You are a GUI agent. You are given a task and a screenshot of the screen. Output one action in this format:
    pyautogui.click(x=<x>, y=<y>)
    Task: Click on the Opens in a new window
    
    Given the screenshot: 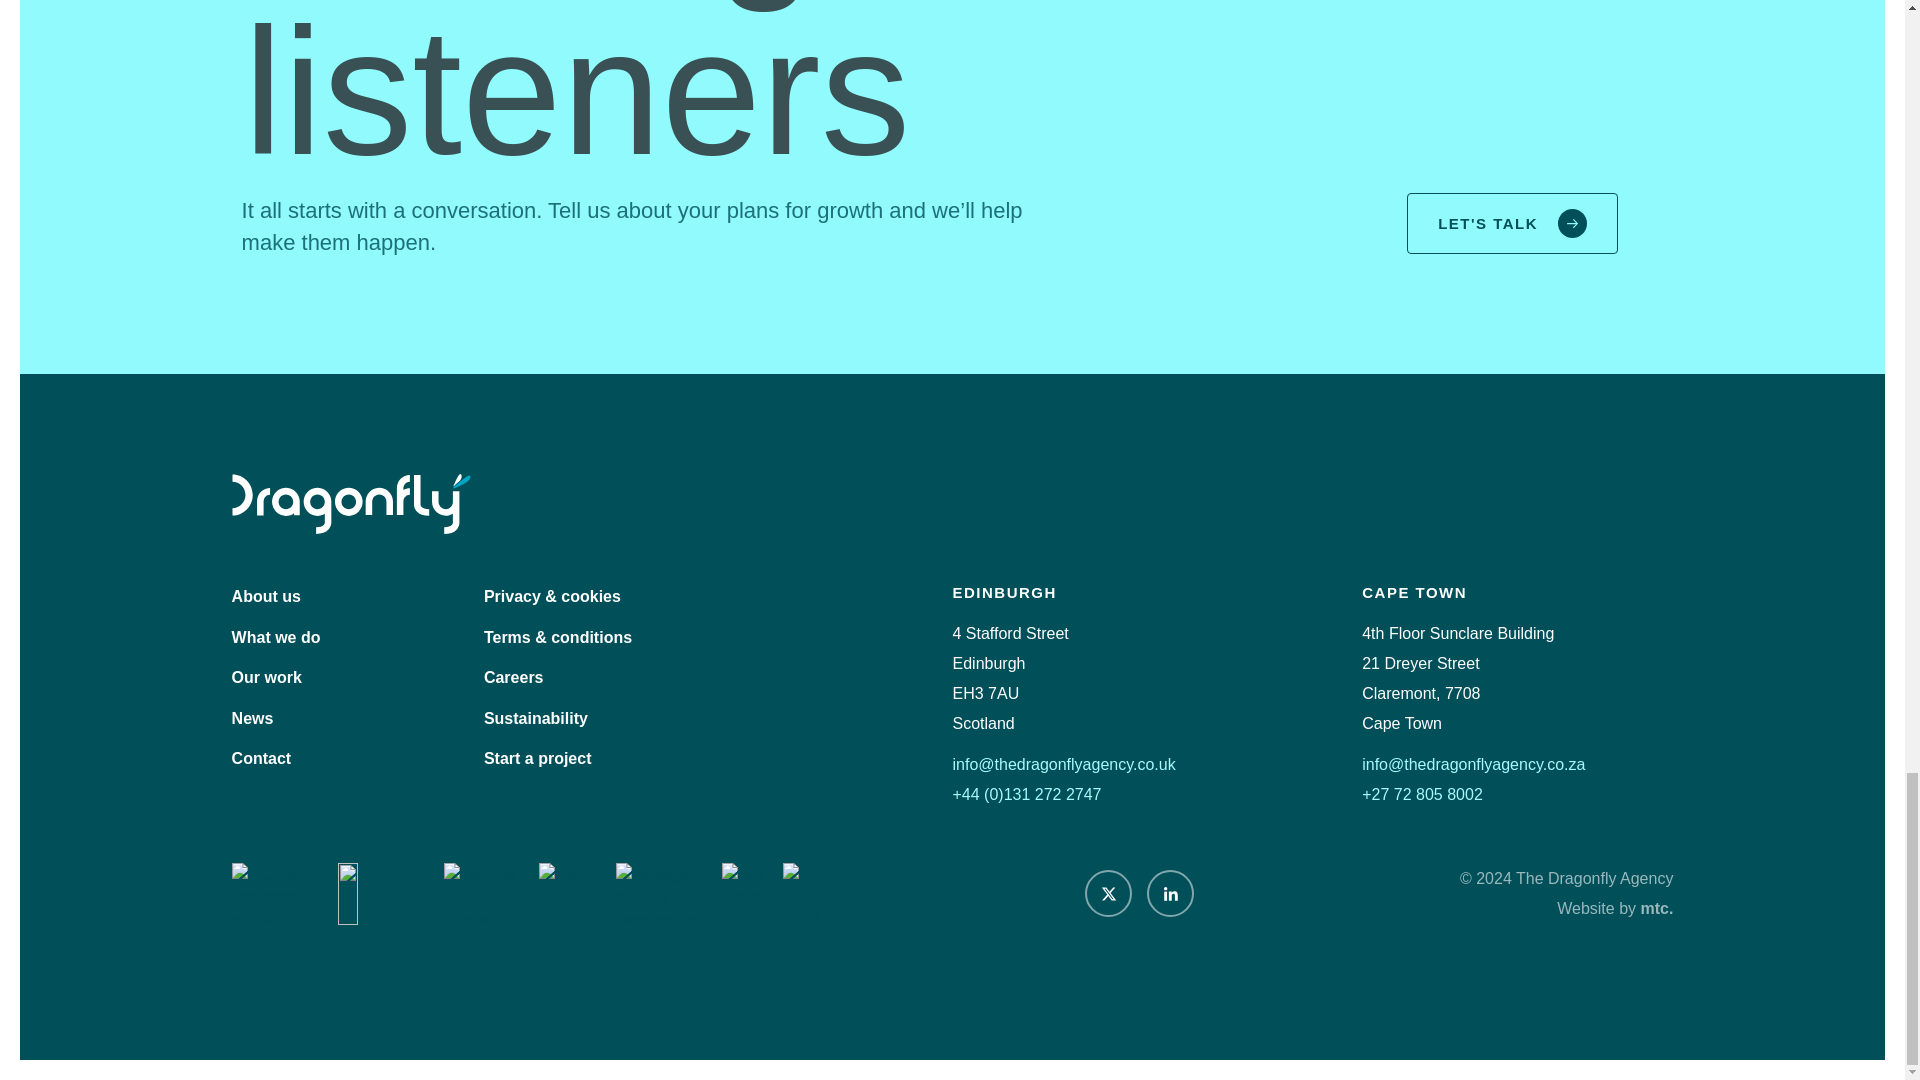 What is the action you would take?
    pyautogui.click(x=1656, y=908)
    